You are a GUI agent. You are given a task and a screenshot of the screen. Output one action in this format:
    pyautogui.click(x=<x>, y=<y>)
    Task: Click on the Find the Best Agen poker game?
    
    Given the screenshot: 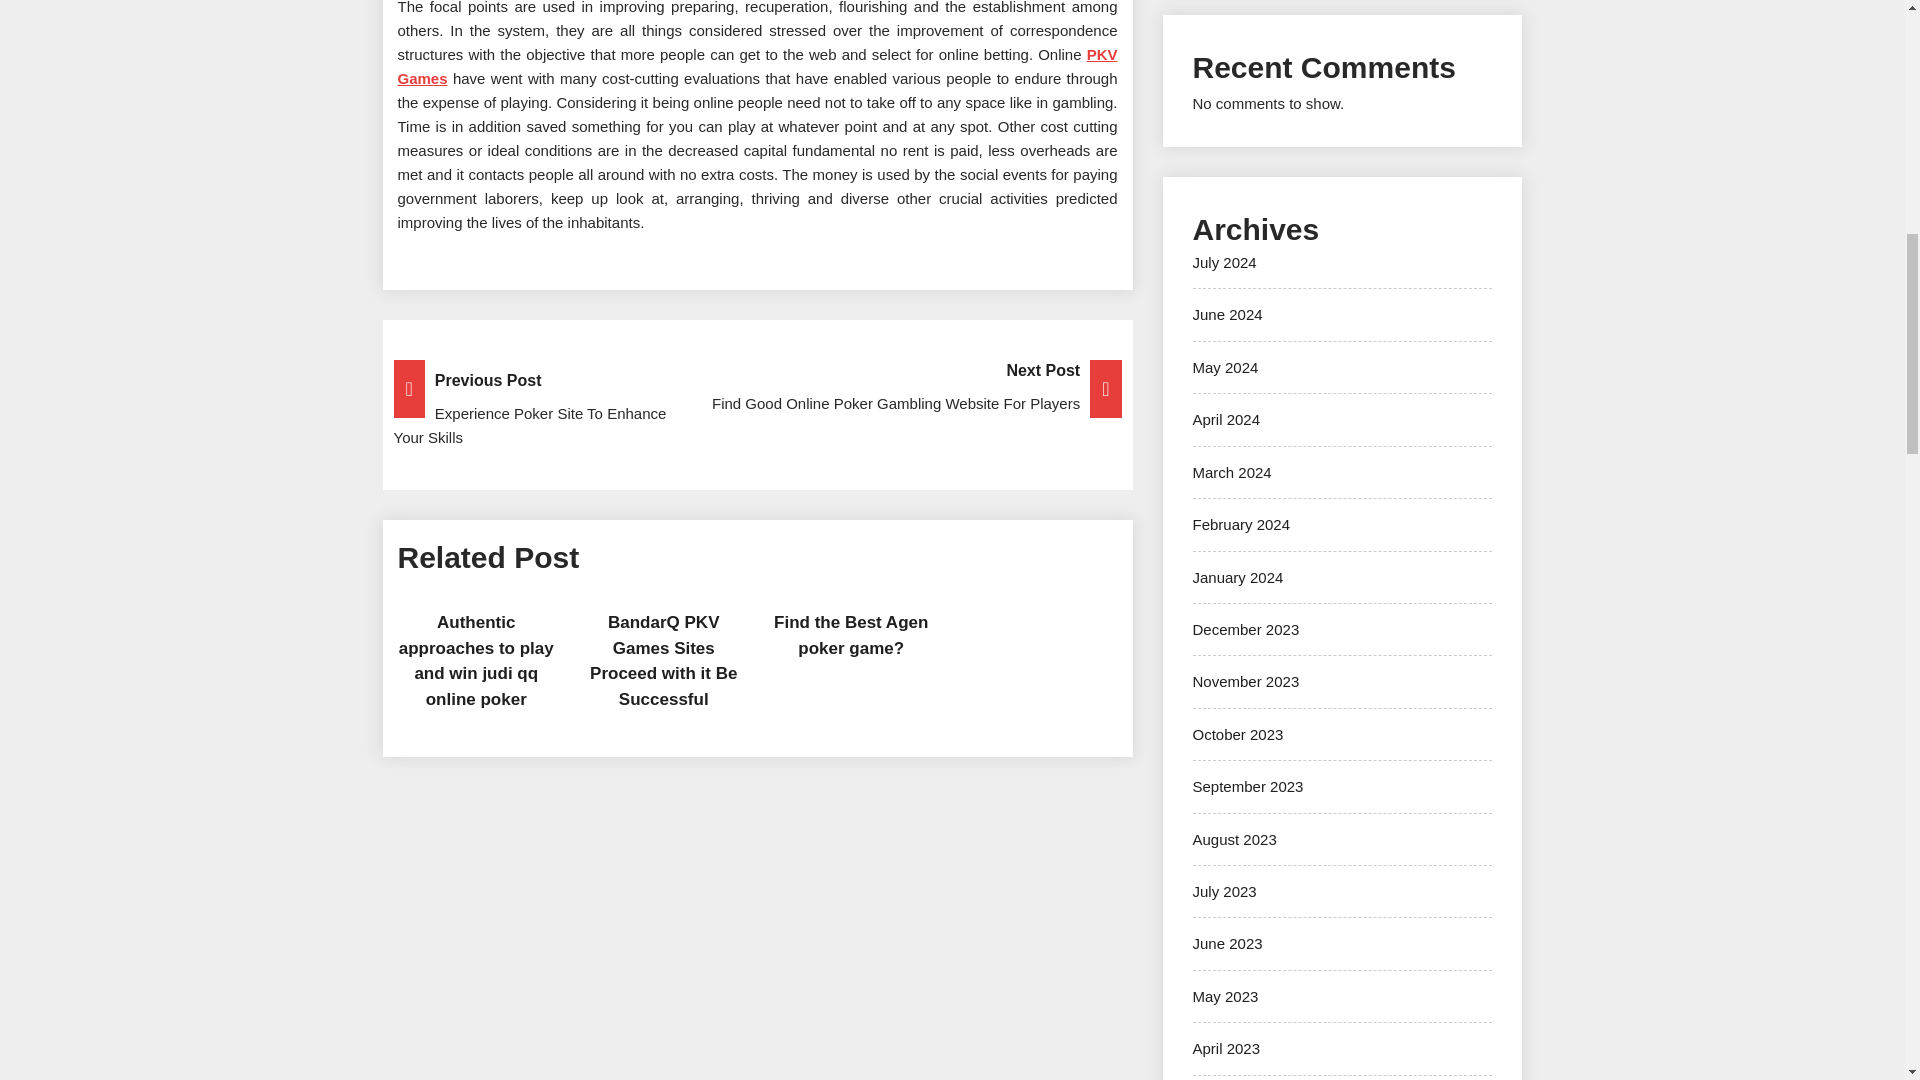 What is the action you would take?
    pyautogui.click(x=850, y=635)
    